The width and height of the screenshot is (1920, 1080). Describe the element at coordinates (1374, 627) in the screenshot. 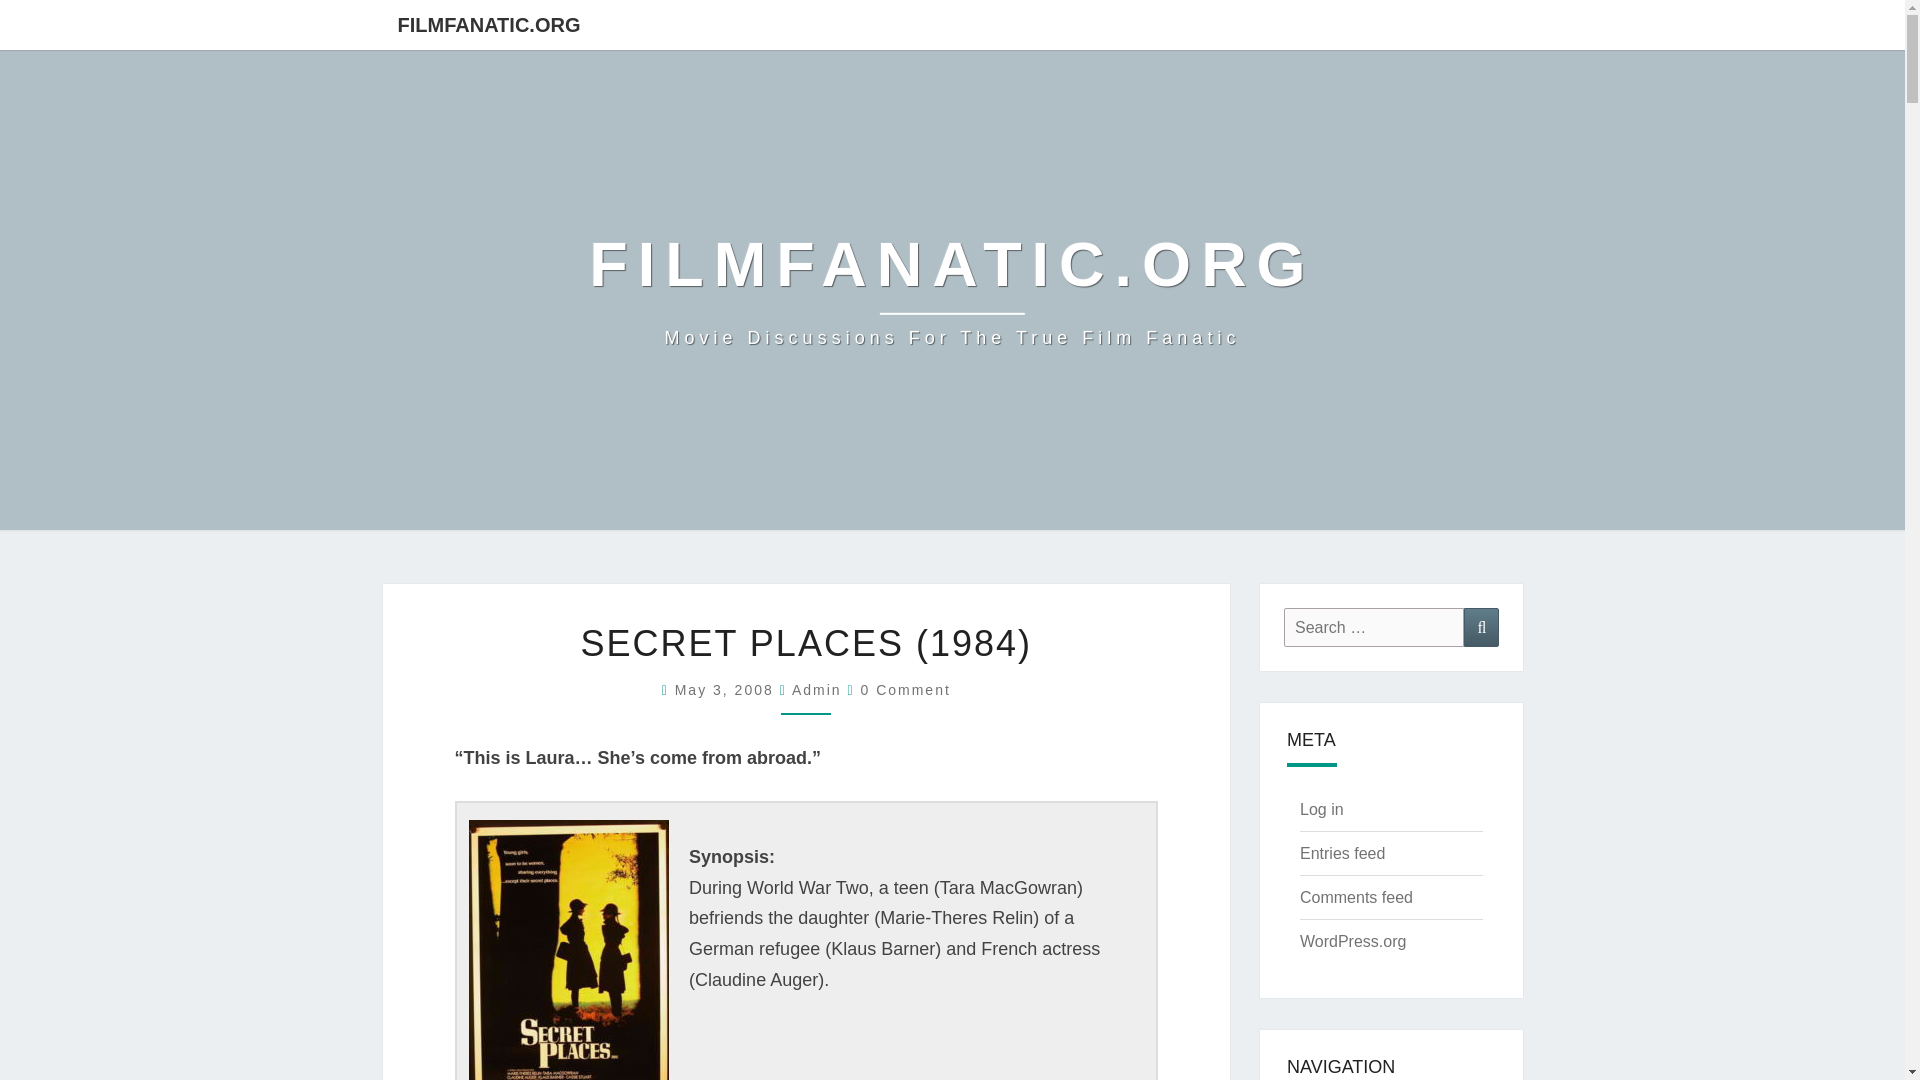

I see `WordPress.org` at that location.